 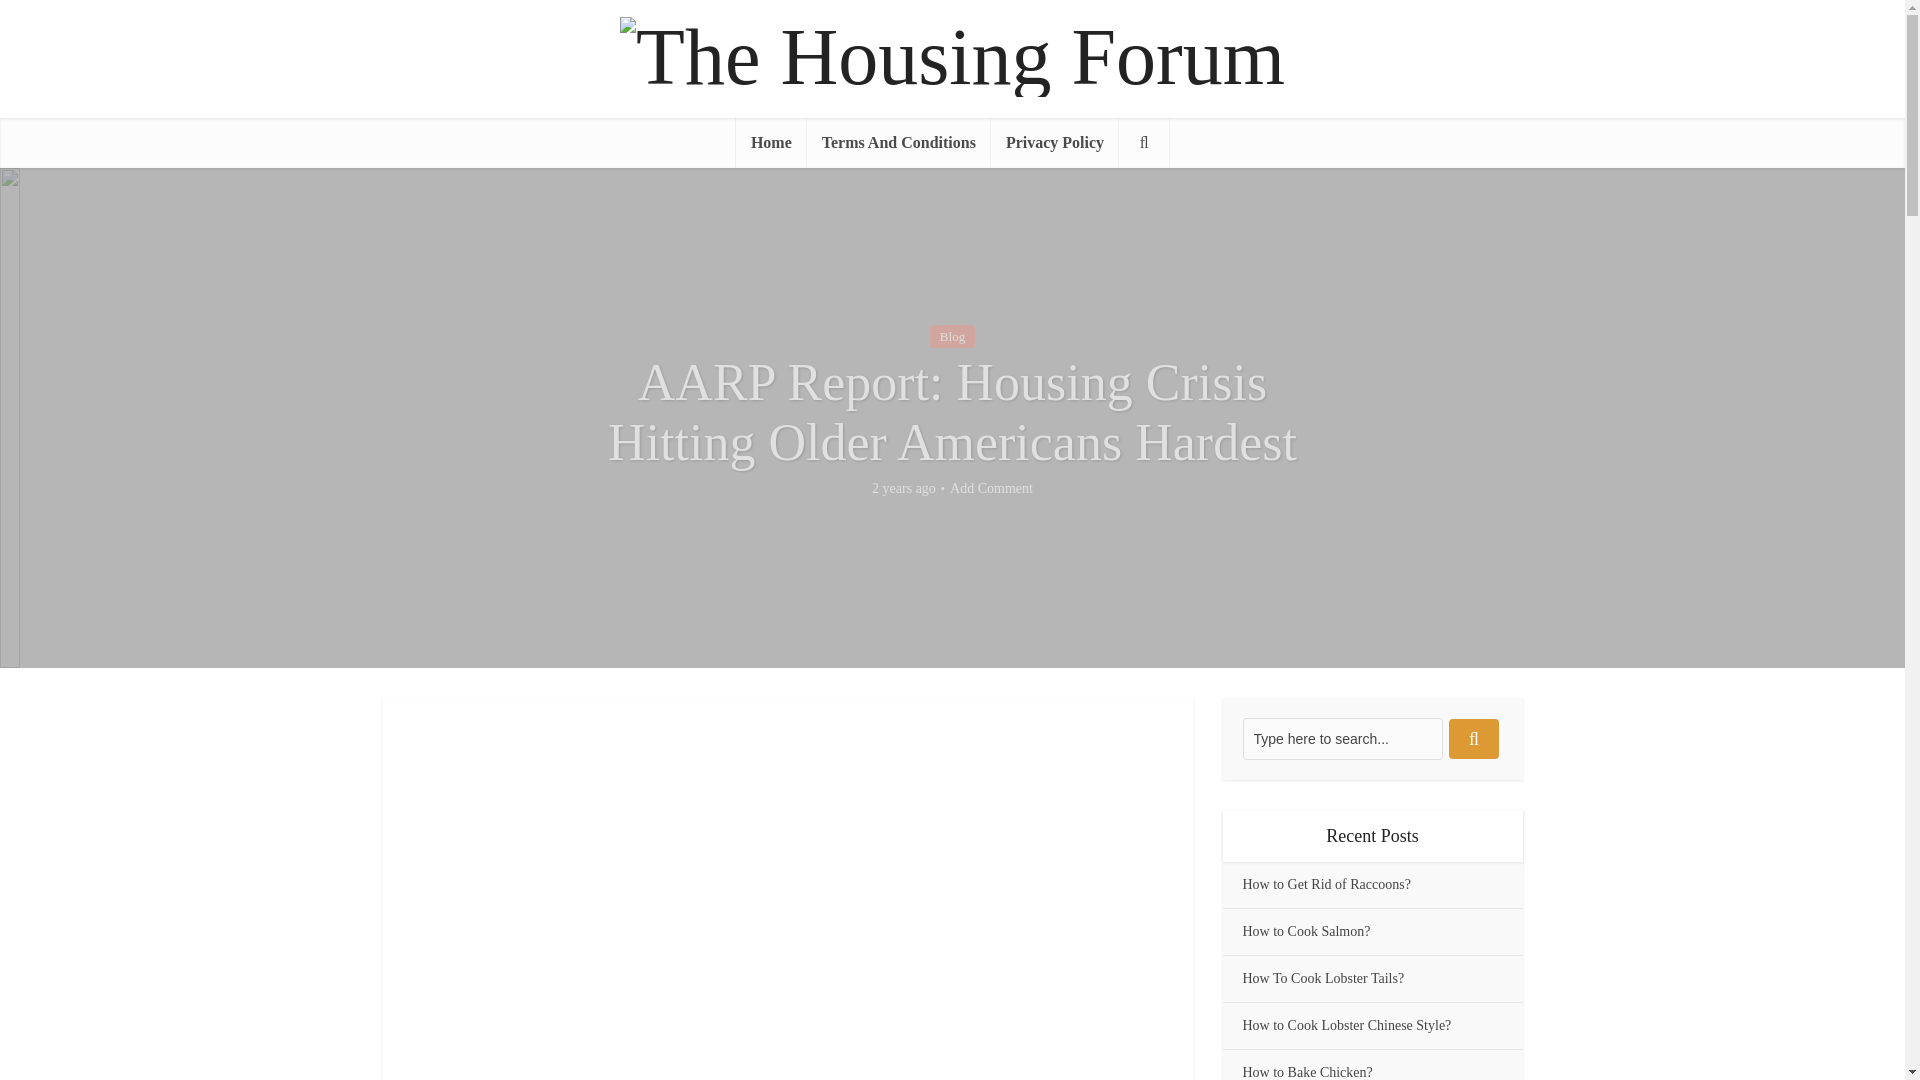 What do you see at coordinates (770, 142) in the screenshot?
I see `Home` at bounding box center [770, 142].